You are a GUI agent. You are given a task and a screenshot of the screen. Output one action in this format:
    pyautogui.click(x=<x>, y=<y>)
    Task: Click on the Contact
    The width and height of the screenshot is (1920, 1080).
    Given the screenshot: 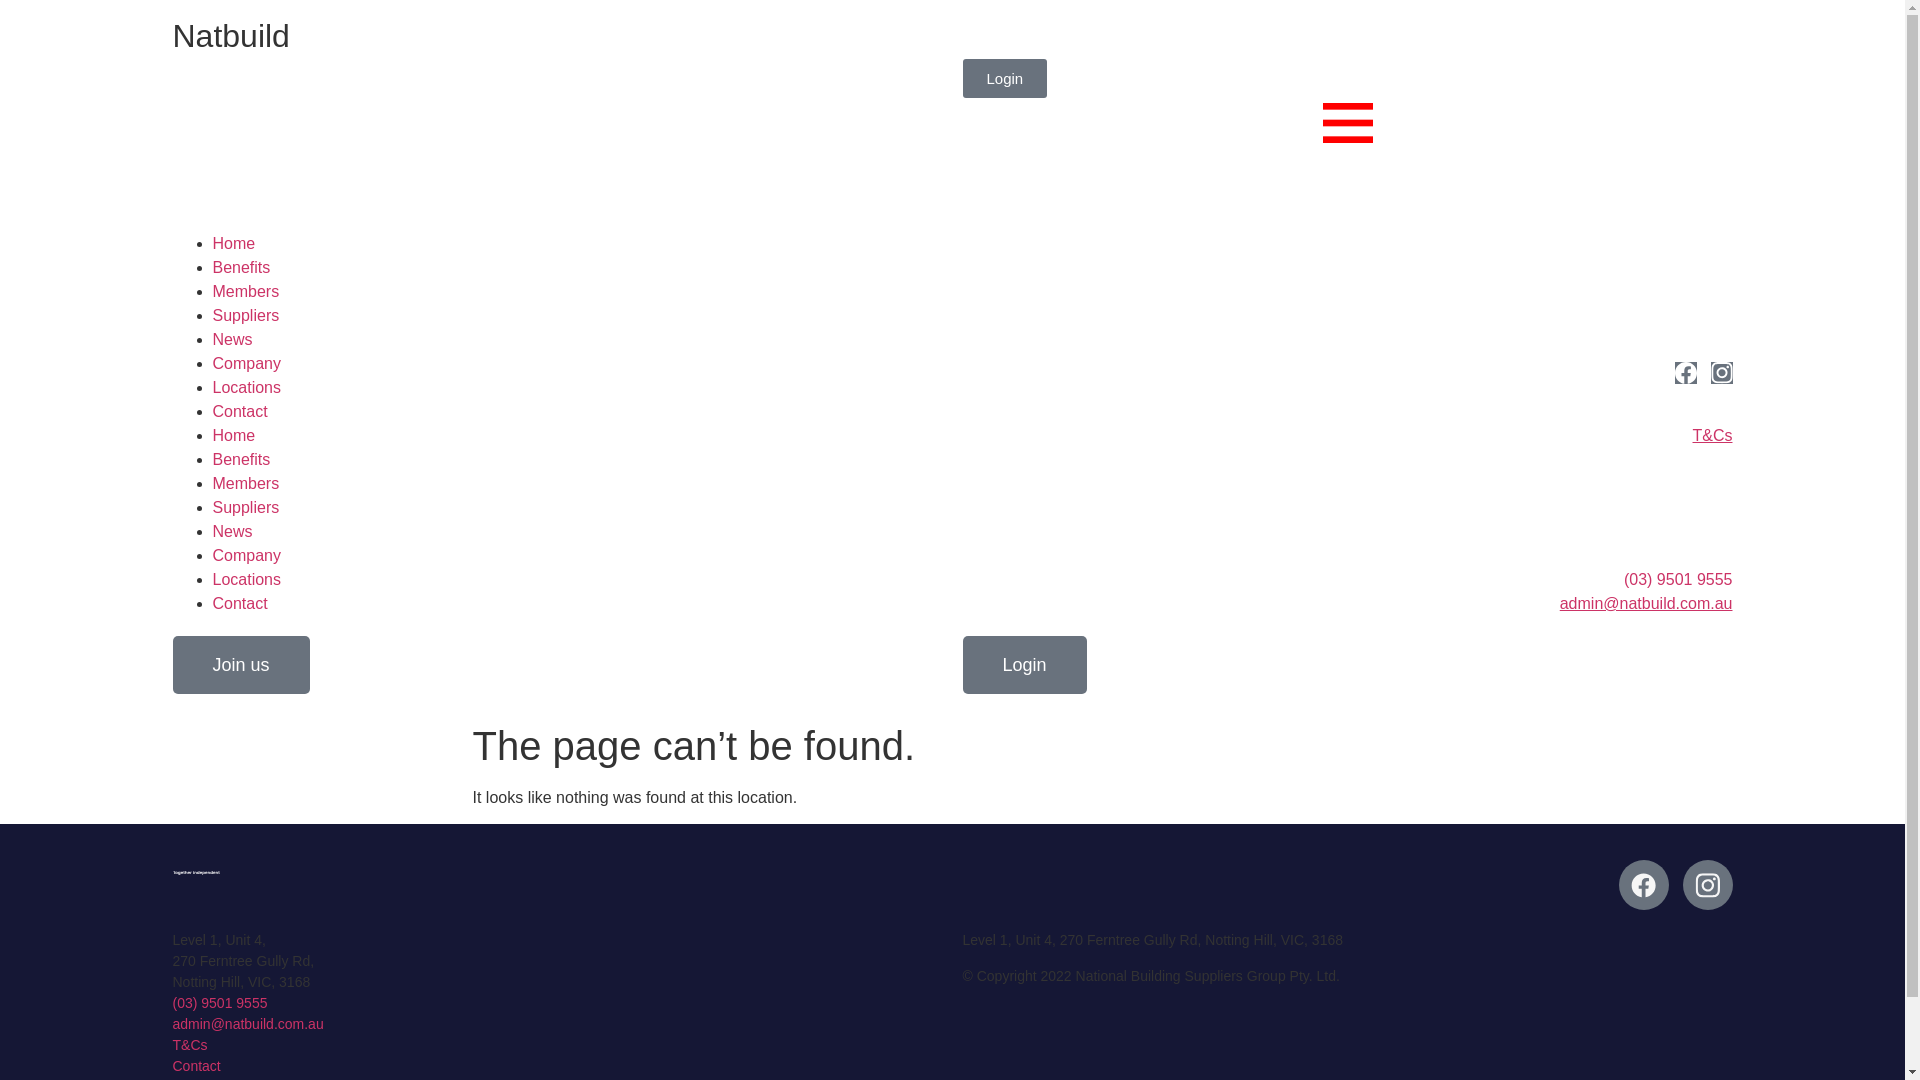 What is the action you would take?
    pyautogui.click(x=240, y=412)
    